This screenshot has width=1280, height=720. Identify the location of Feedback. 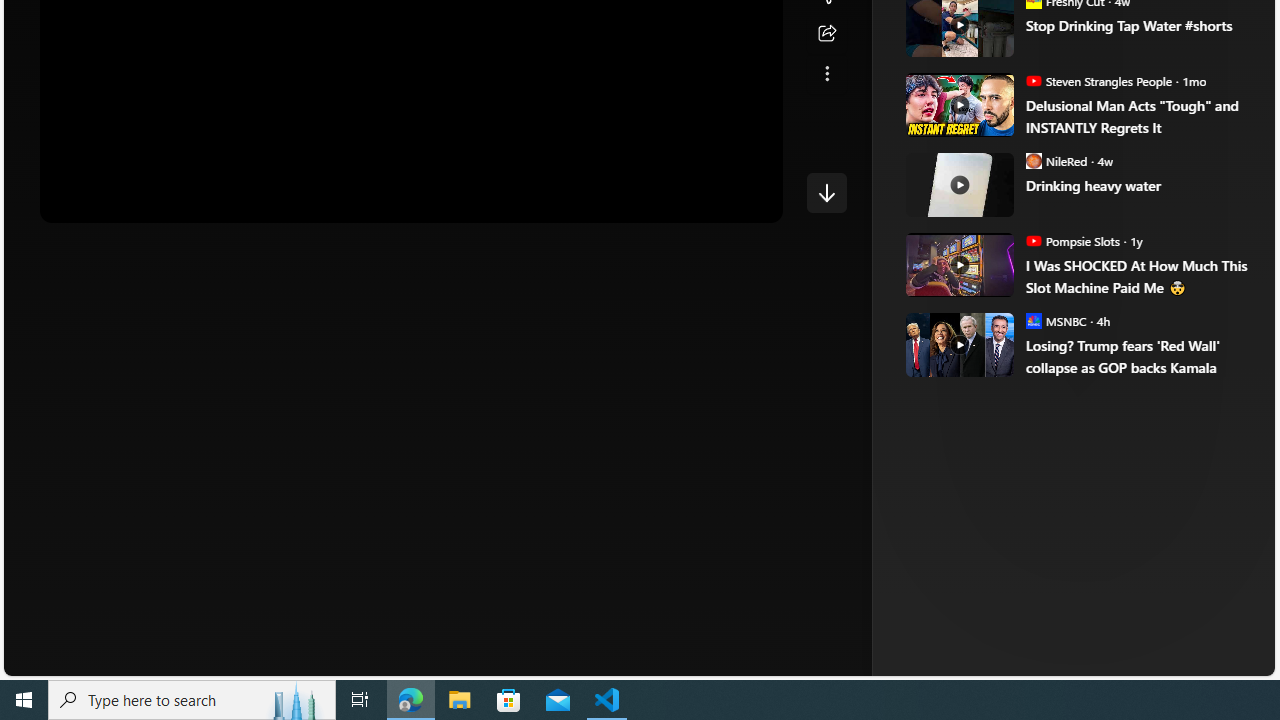
(1200, 660).